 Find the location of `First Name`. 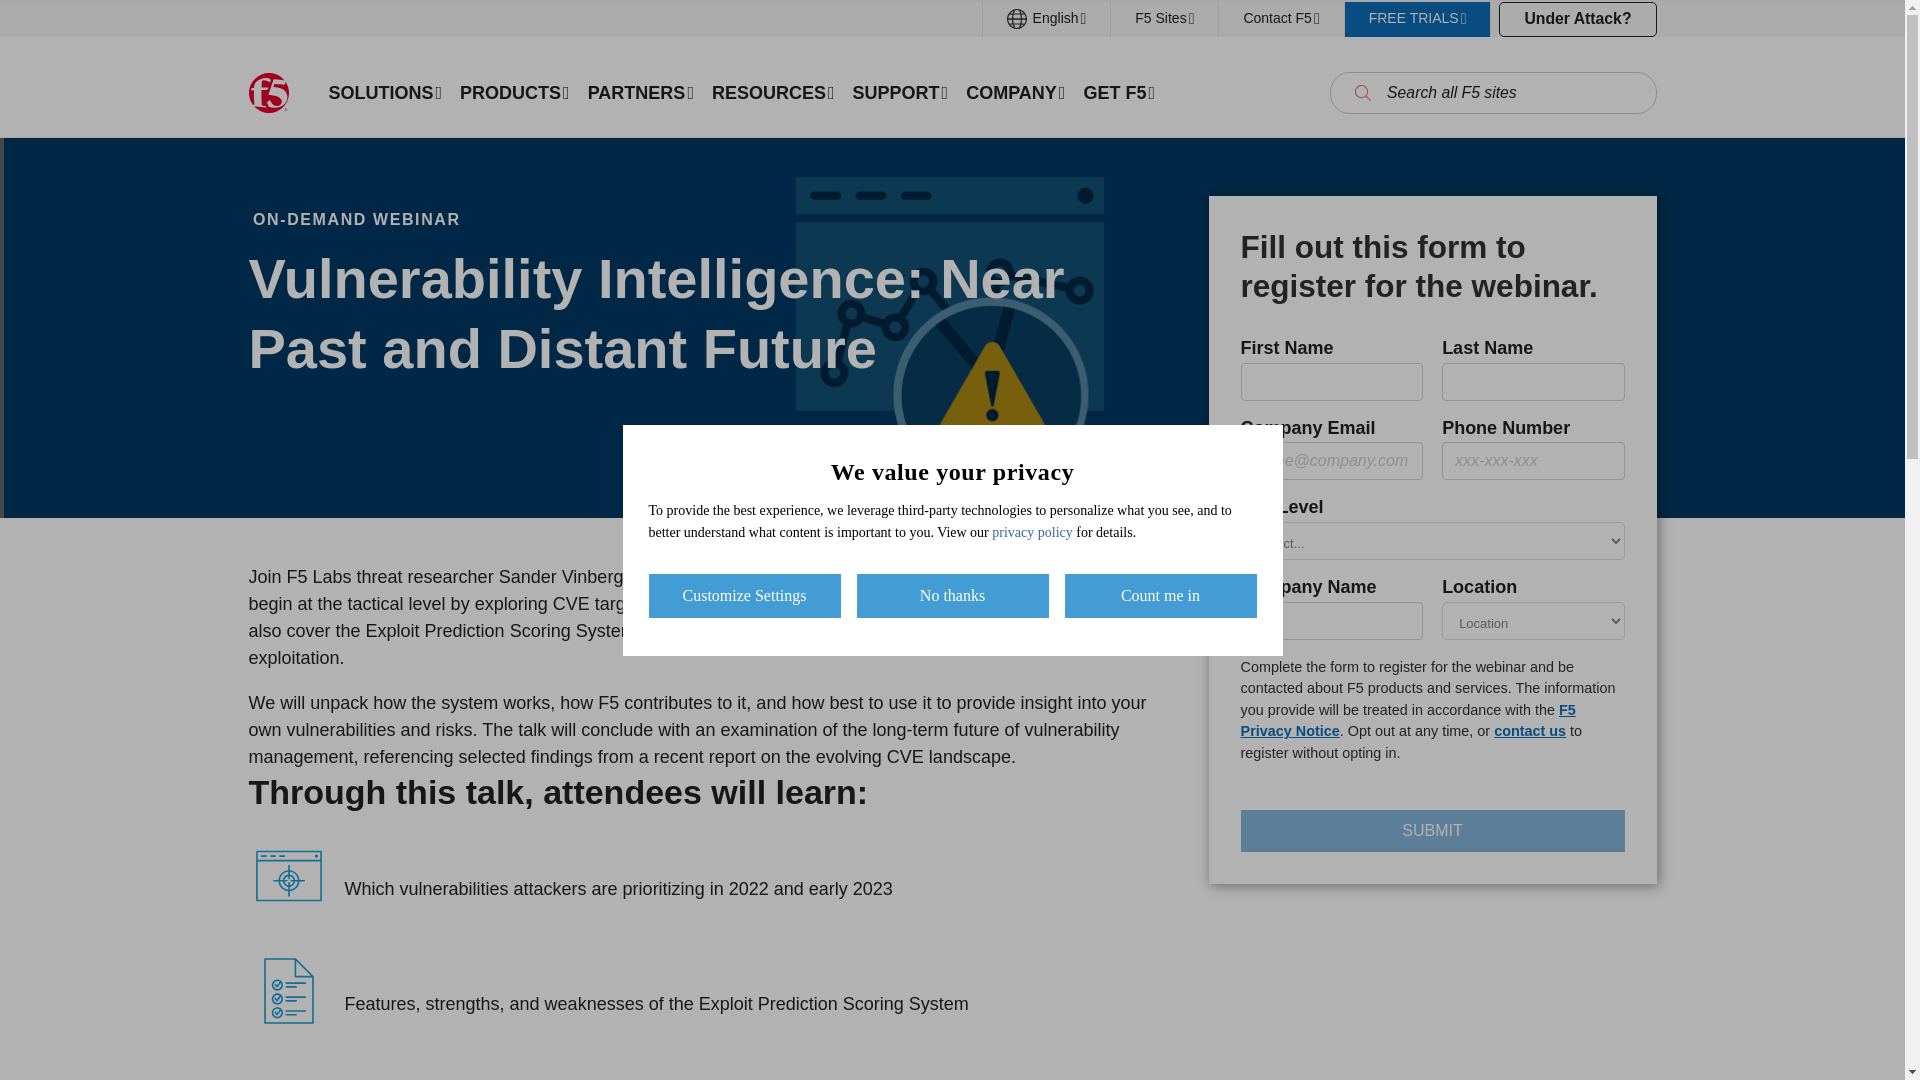

First Name is located at coordinates (1331, 381).